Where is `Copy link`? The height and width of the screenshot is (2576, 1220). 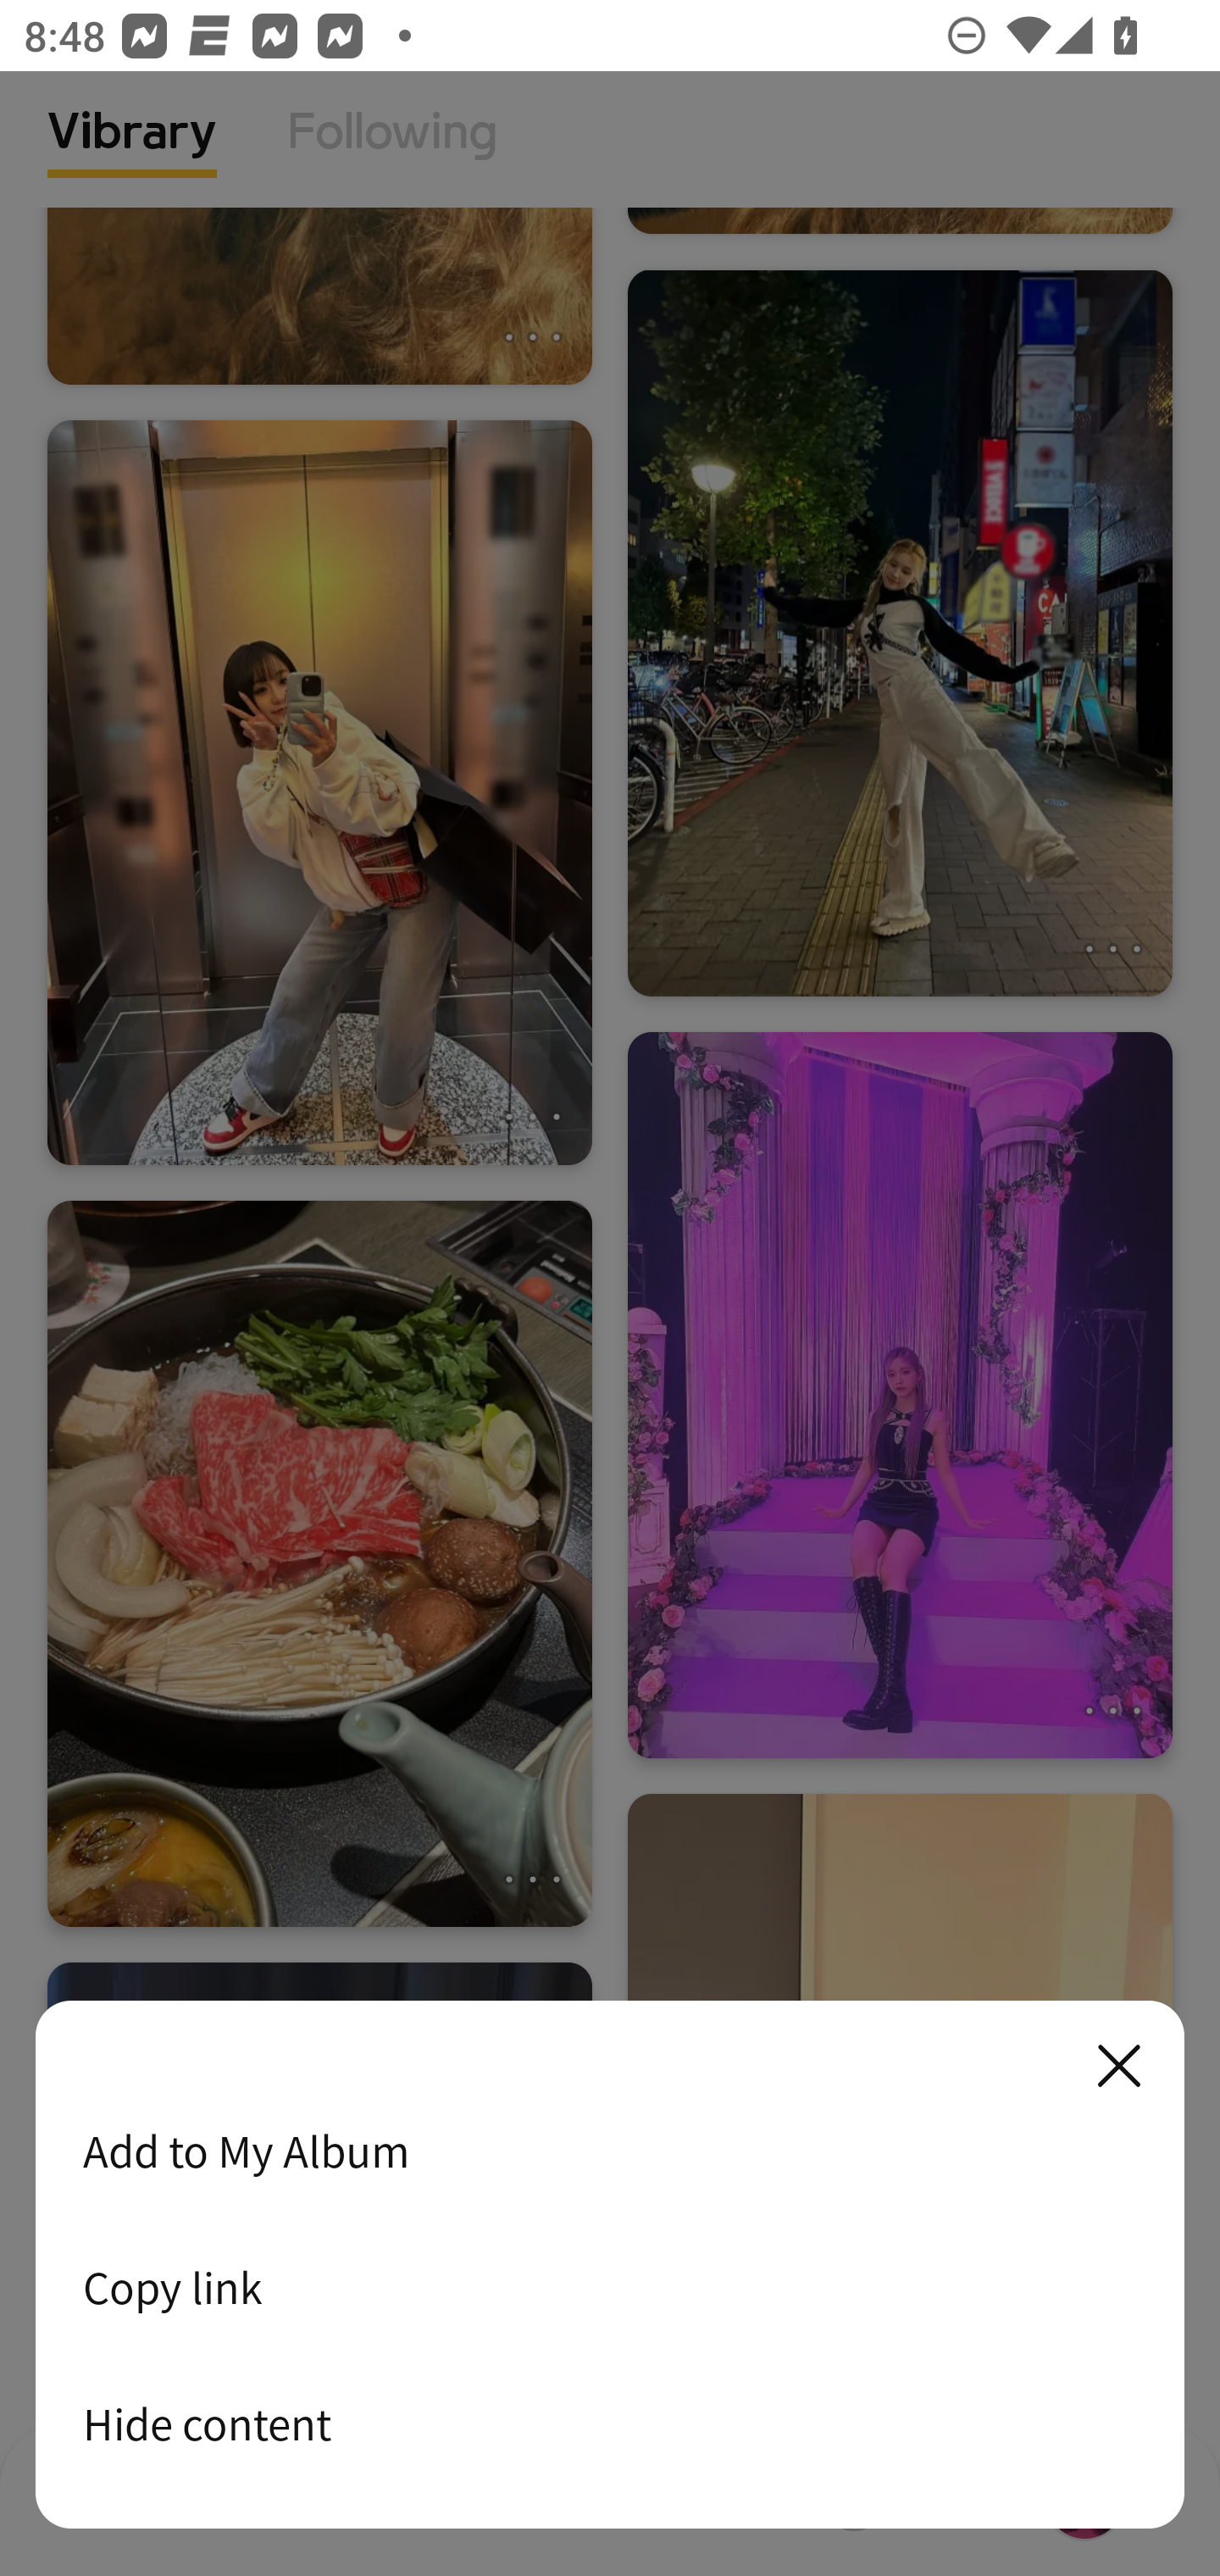
Copy link is located at coordinates (610, 2287).